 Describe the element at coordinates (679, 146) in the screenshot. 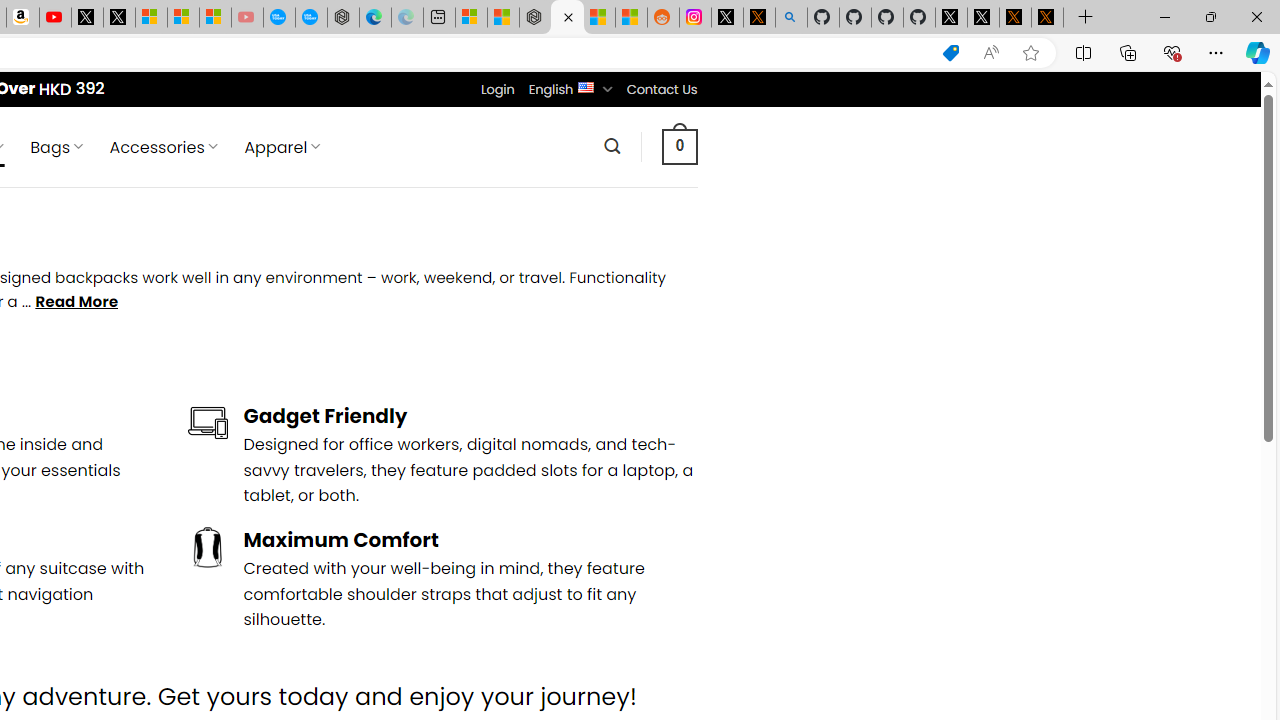

I see `  0  ` at that location.